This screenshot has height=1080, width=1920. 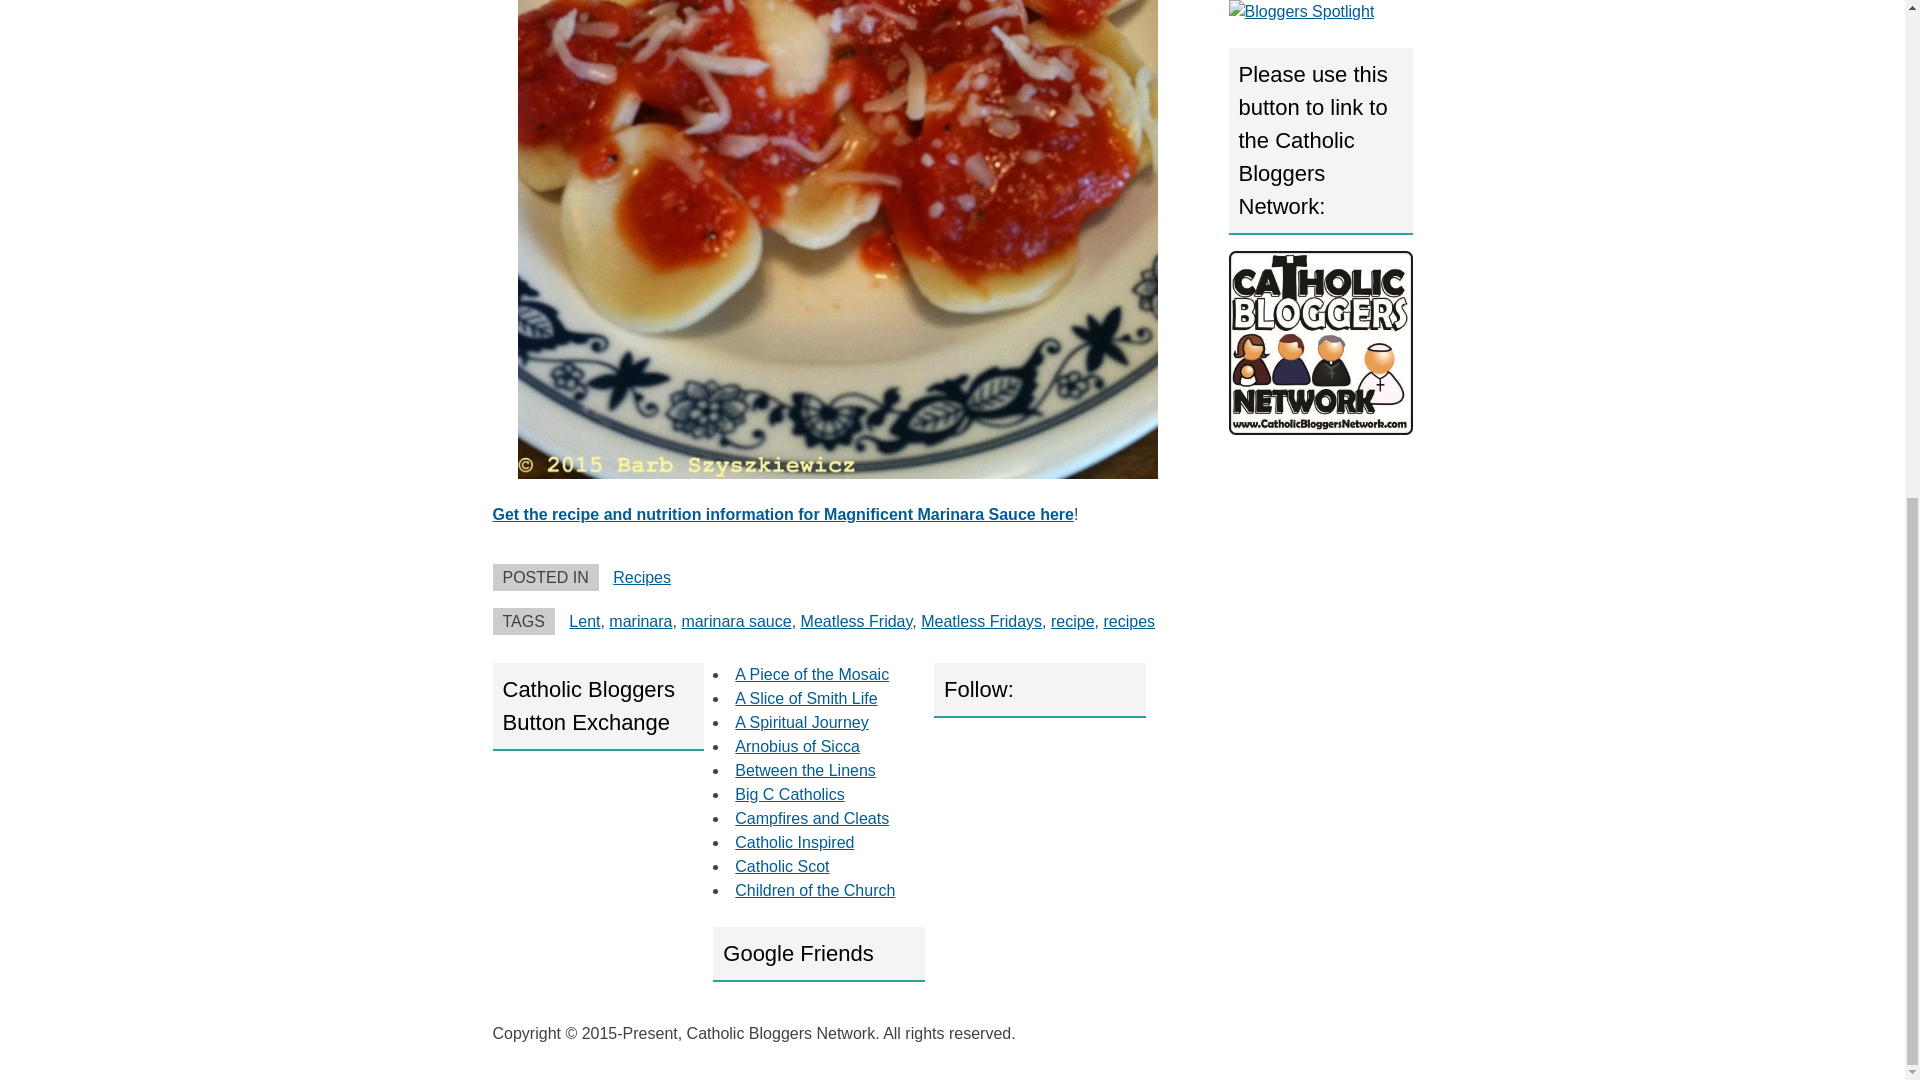 I want to click on Bloggers Spotlight, so click(x=1301, y=12).